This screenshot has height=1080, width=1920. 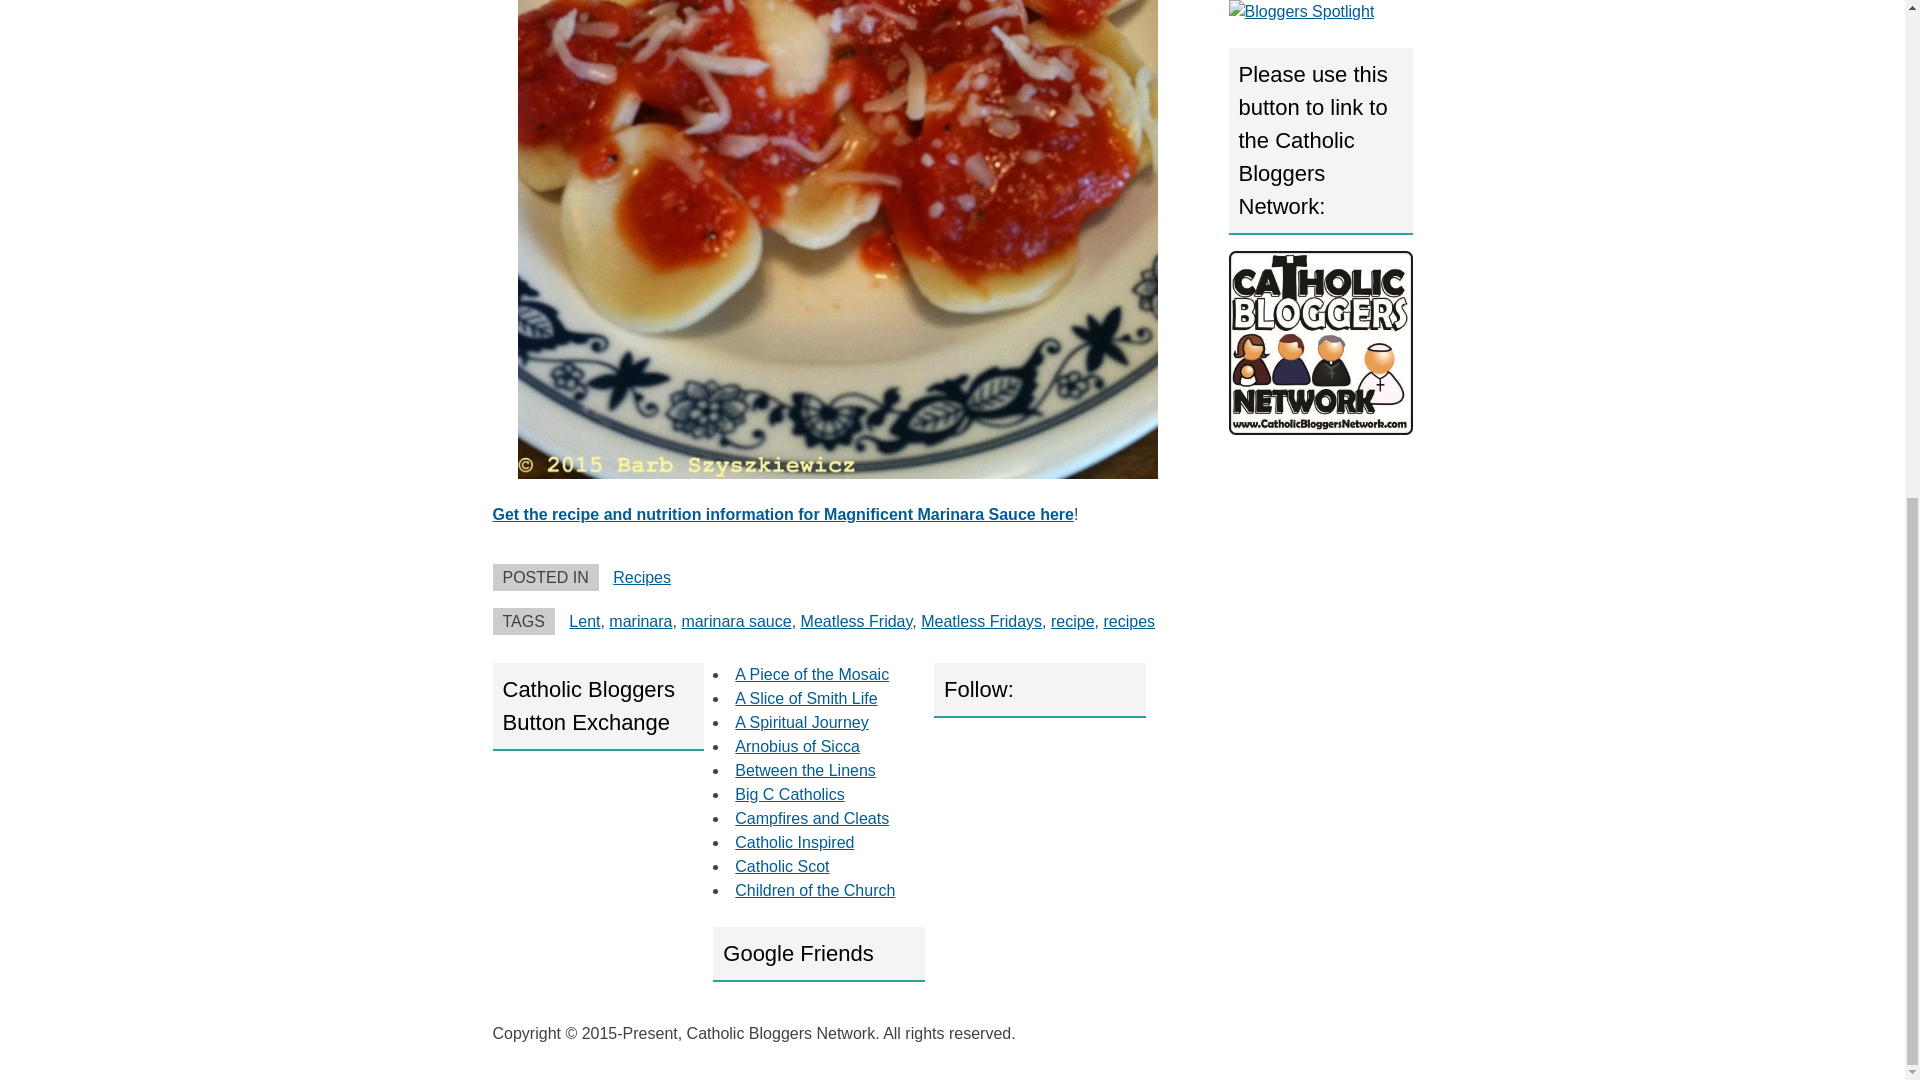 I want to click on Bloggers Spotlight, so click(x=1301, y=12).